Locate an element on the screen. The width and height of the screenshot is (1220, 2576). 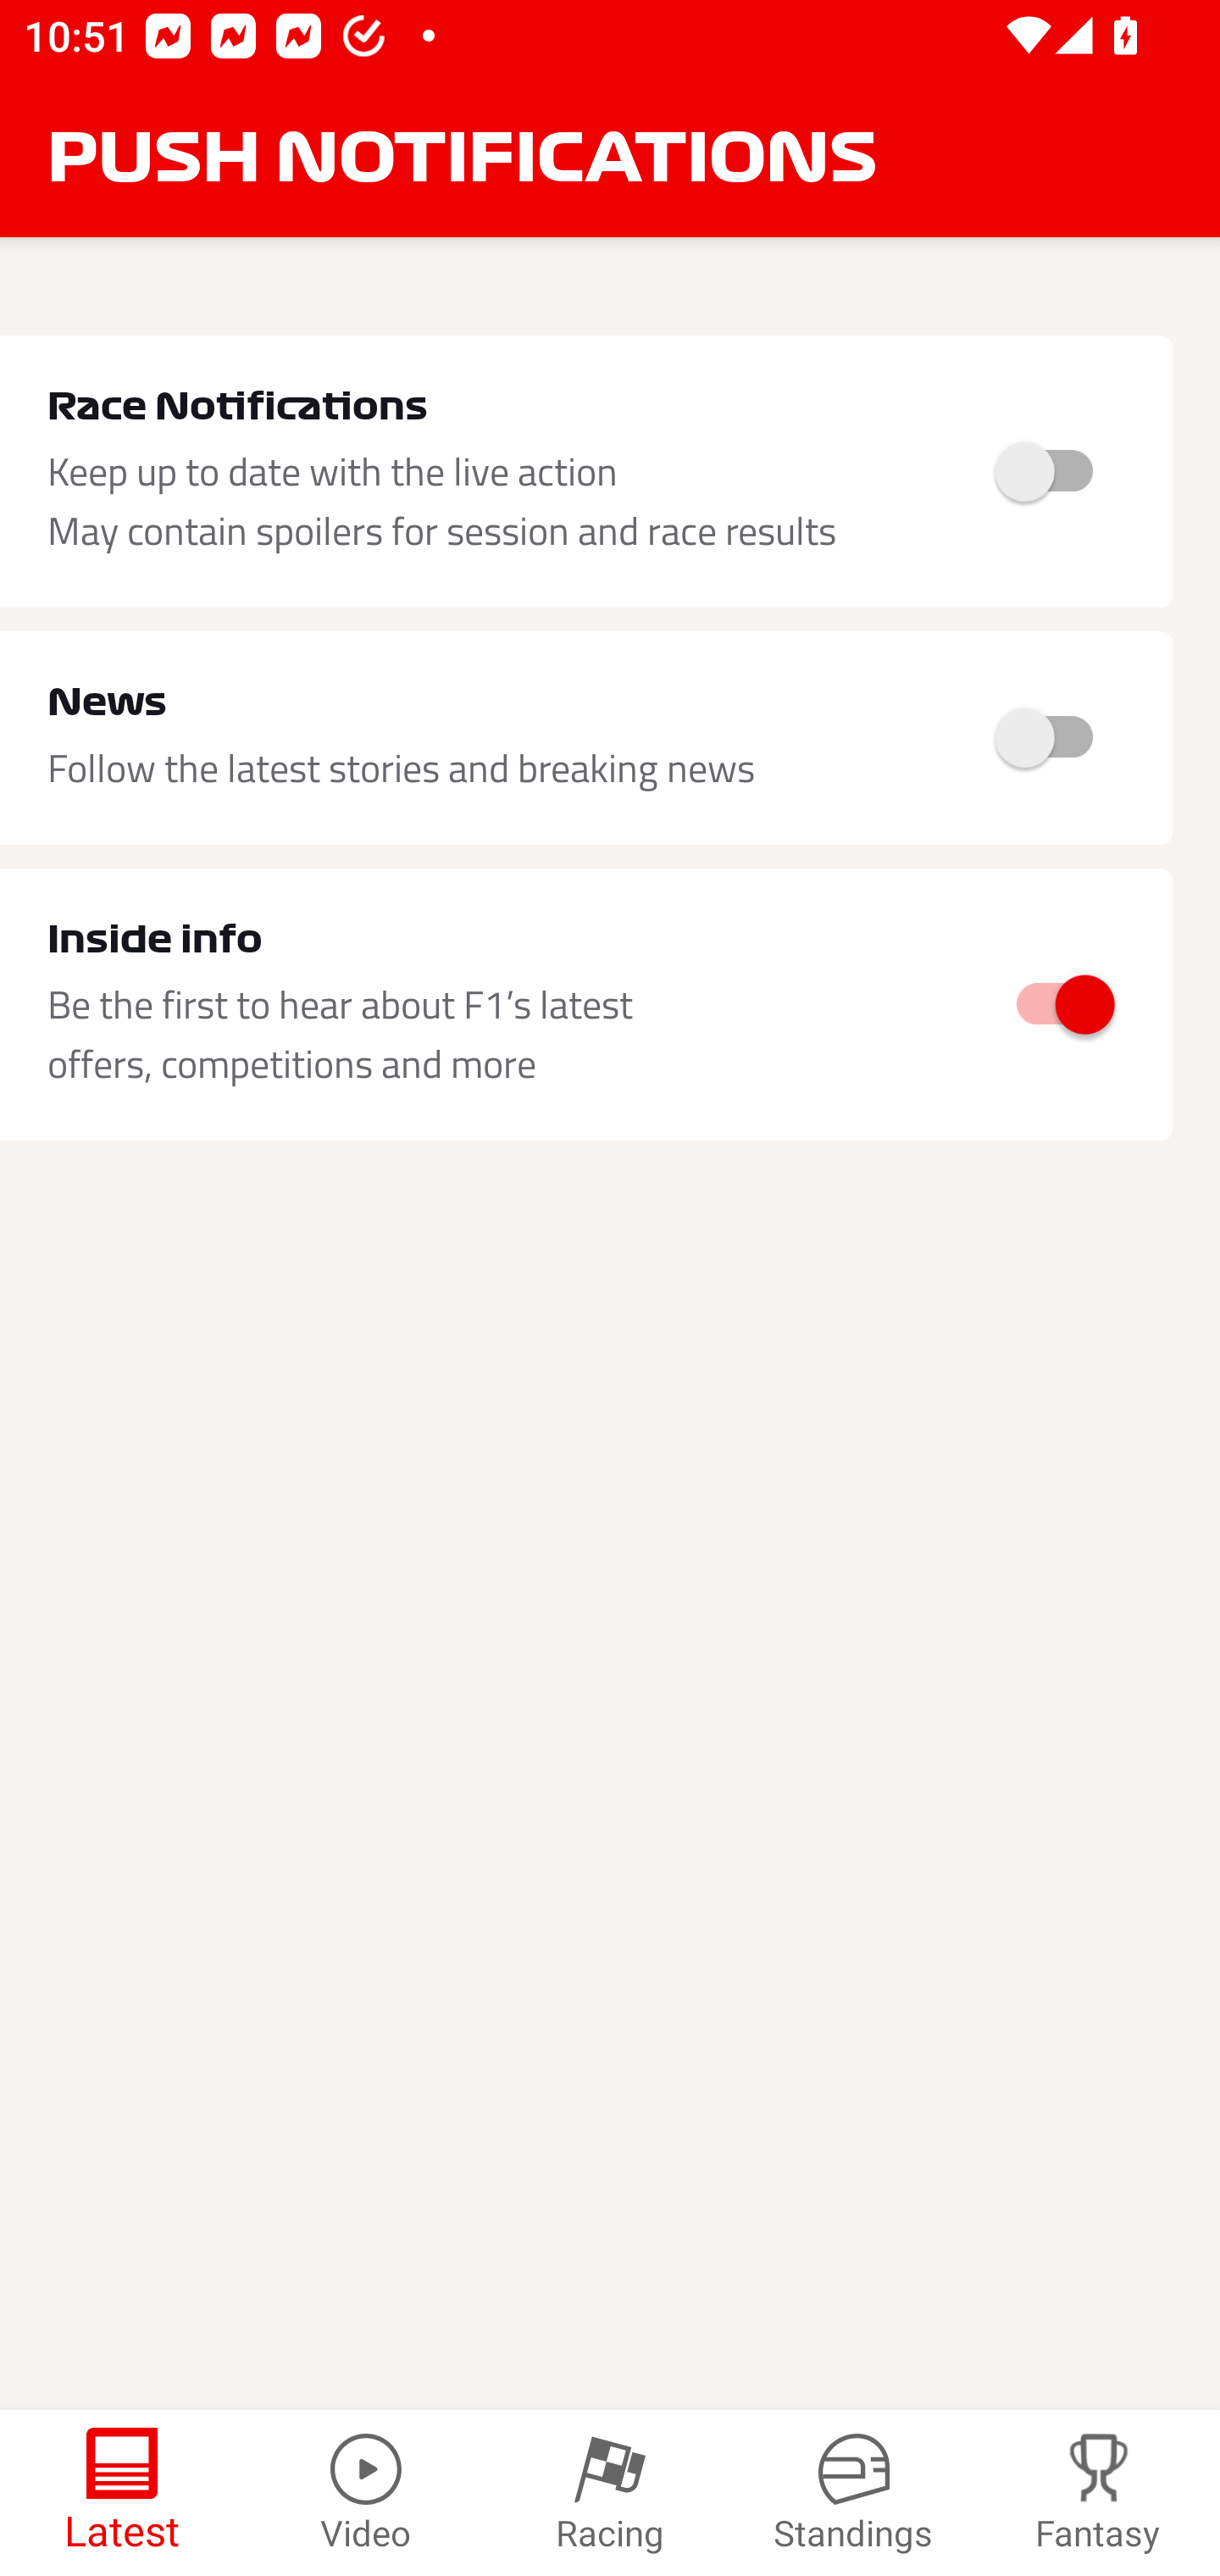
Fantasy is located at coordinates (1098, 2493).